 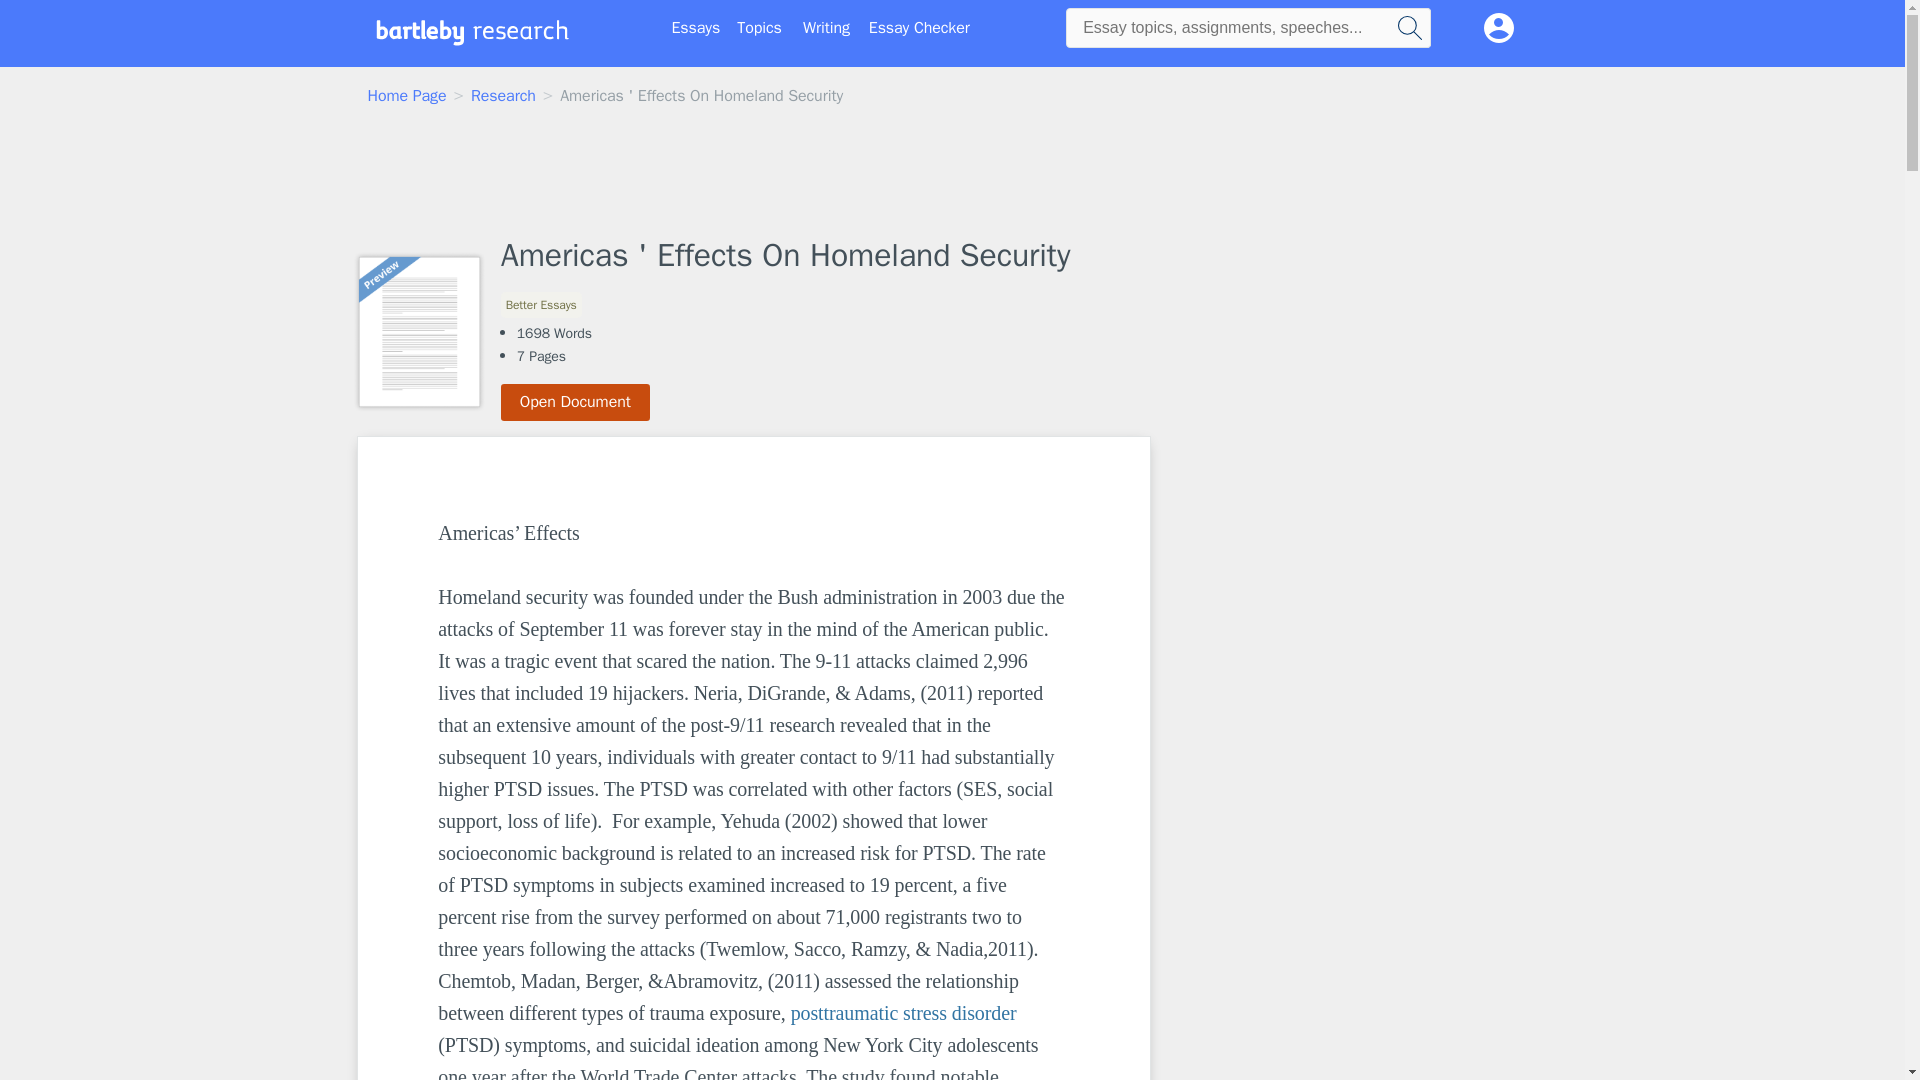 I want to click on posttraumatic stress disorder, so click(x=904, y=1012).